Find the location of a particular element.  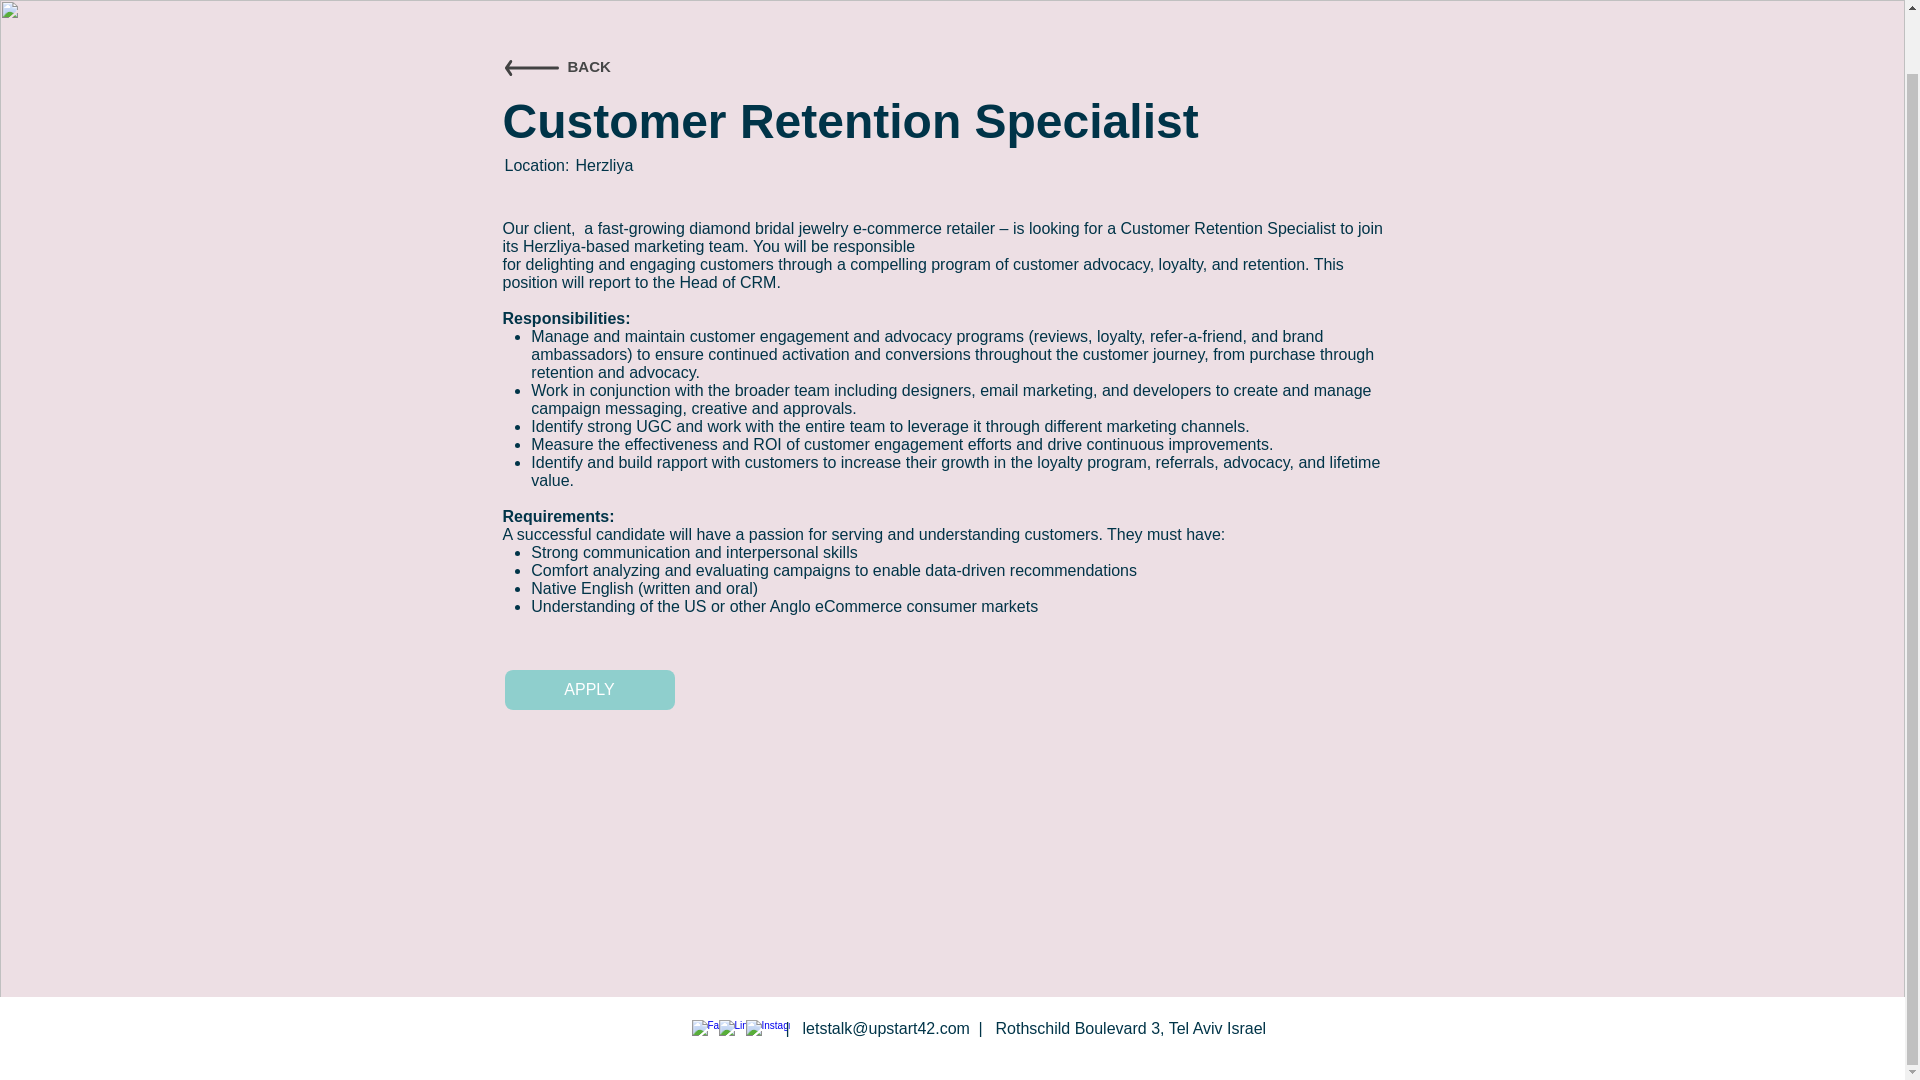

ABOUT is located at coordinates (1172, 2).